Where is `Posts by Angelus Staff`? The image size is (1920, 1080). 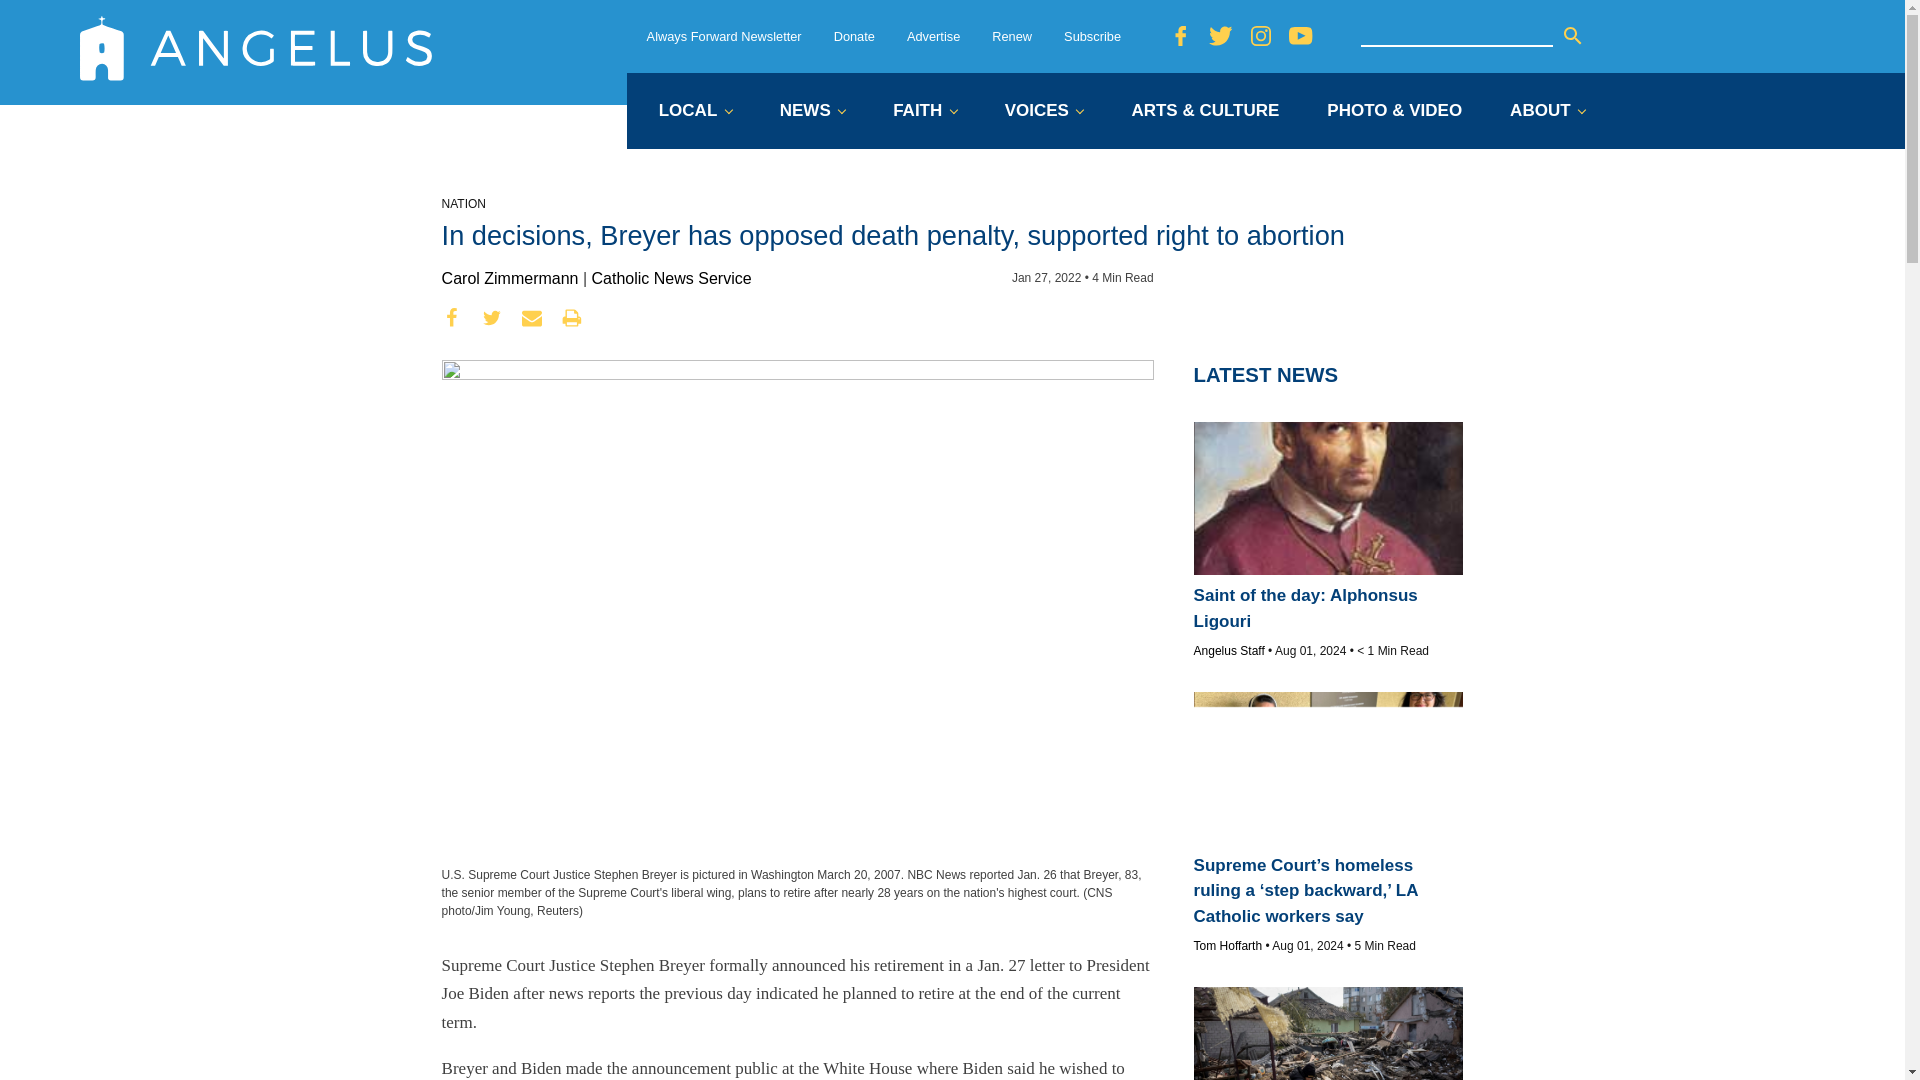 Posts by Angelus Staff is located at coordinates (1230, 650).